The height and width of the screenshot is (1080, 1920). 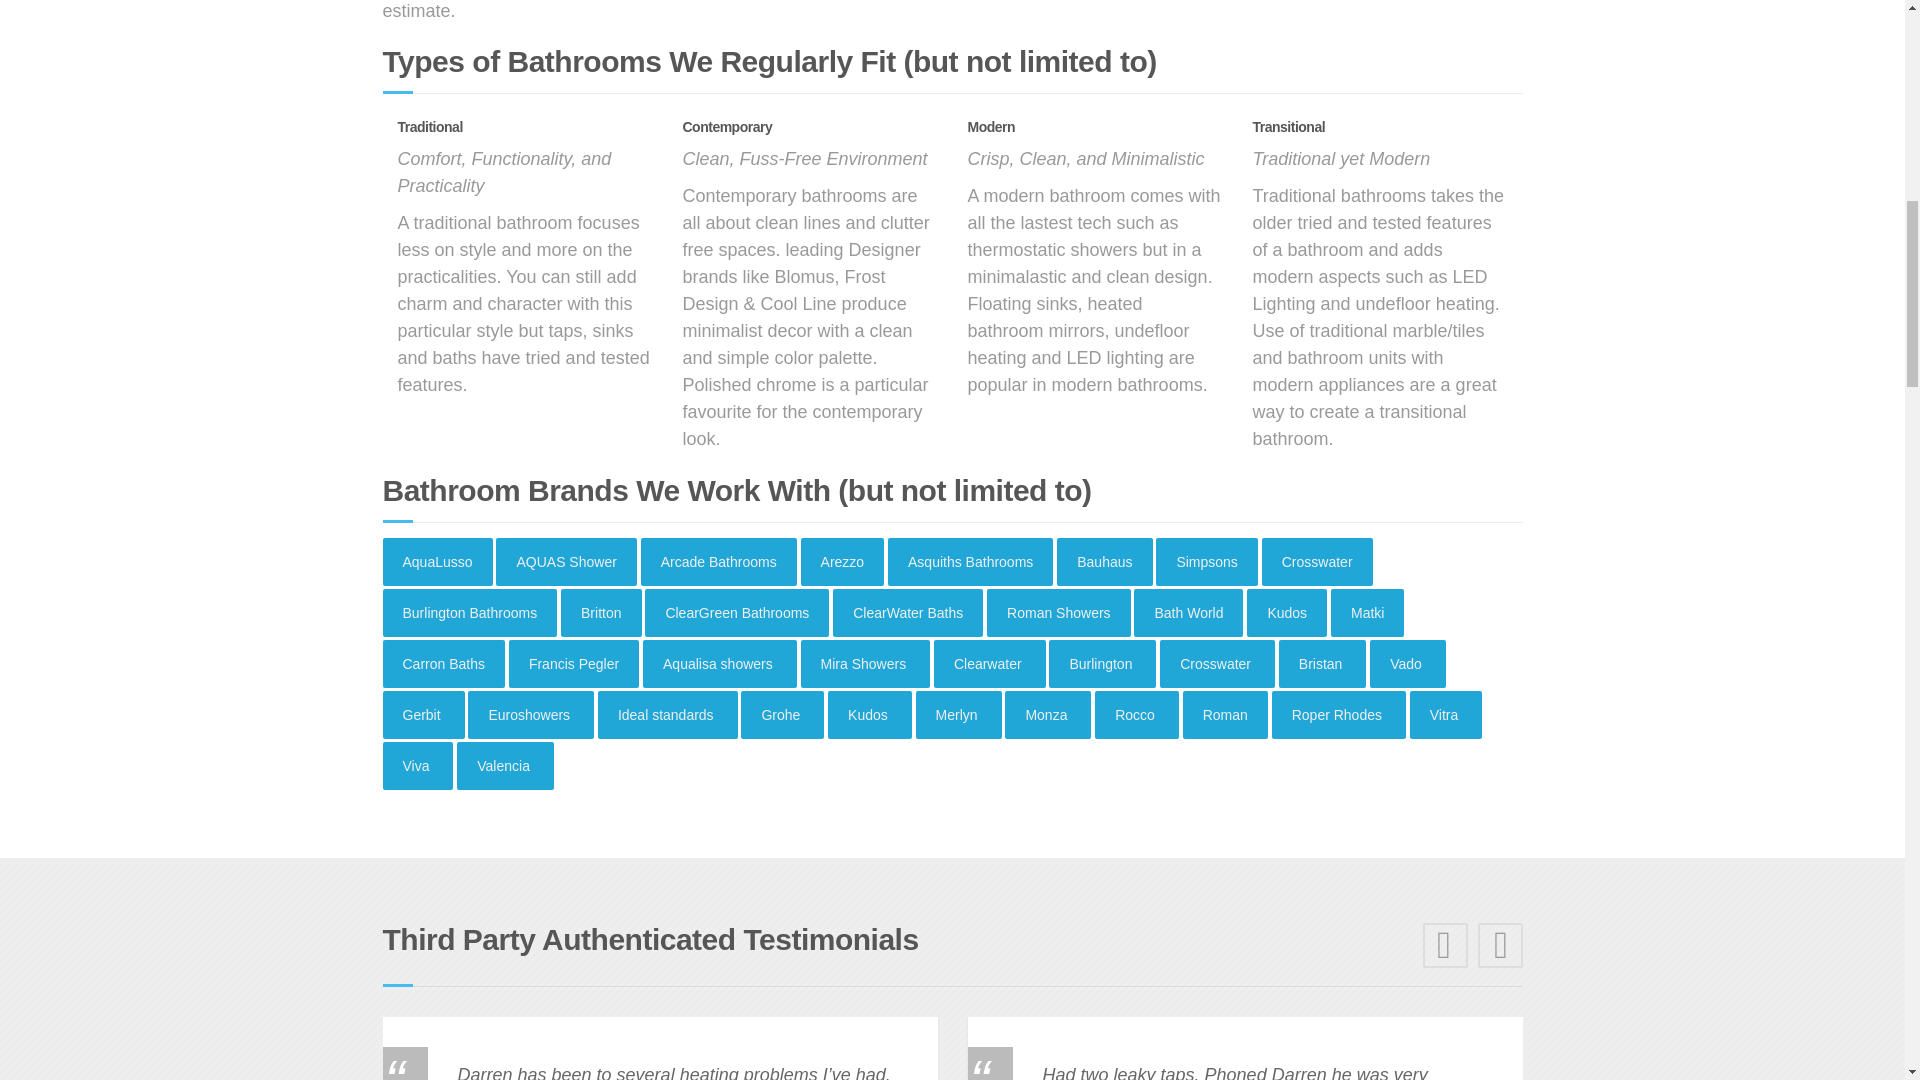 I want to click on Britton, so click(x=600, y=612).